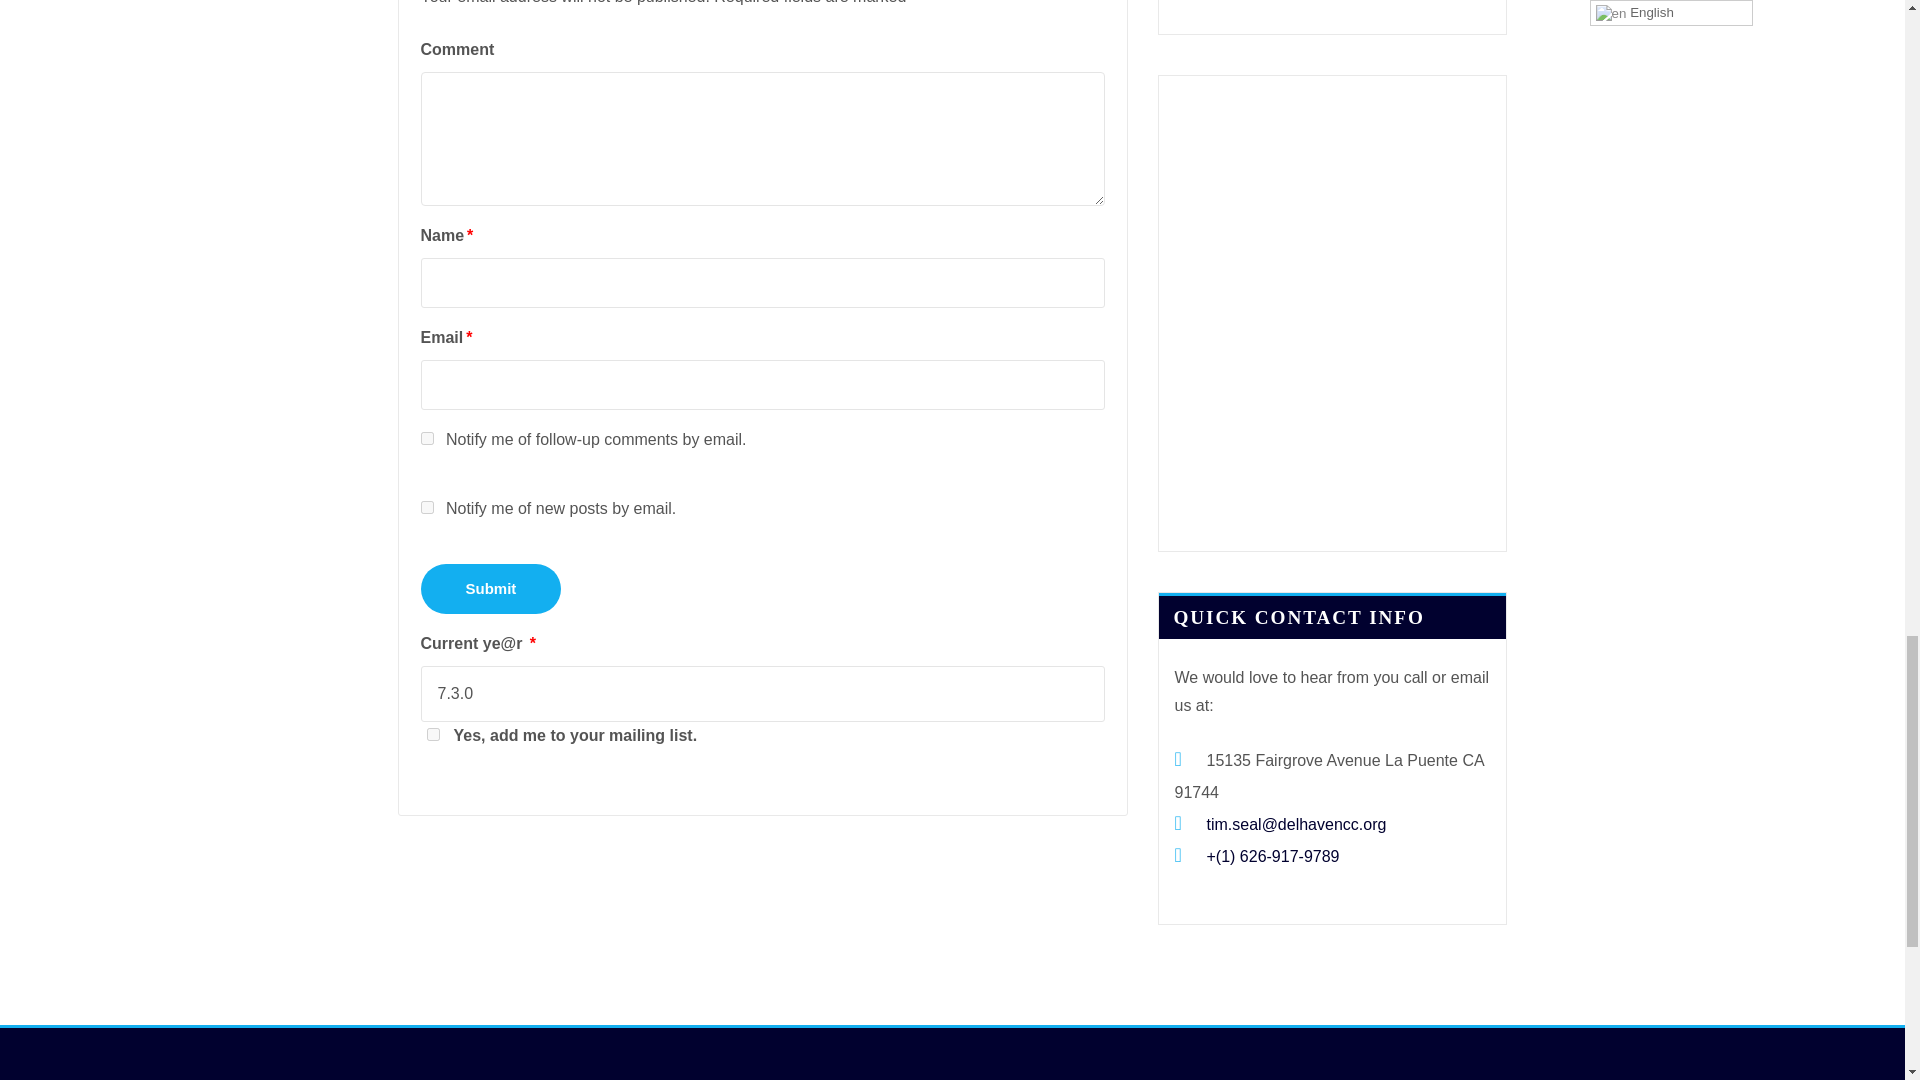 Image resolution: width=1920 pixels, height=1080 pixels. What do you see at coordinates (432, 734) in the screenshot?
I see `1` at bounding box center [432, 734].